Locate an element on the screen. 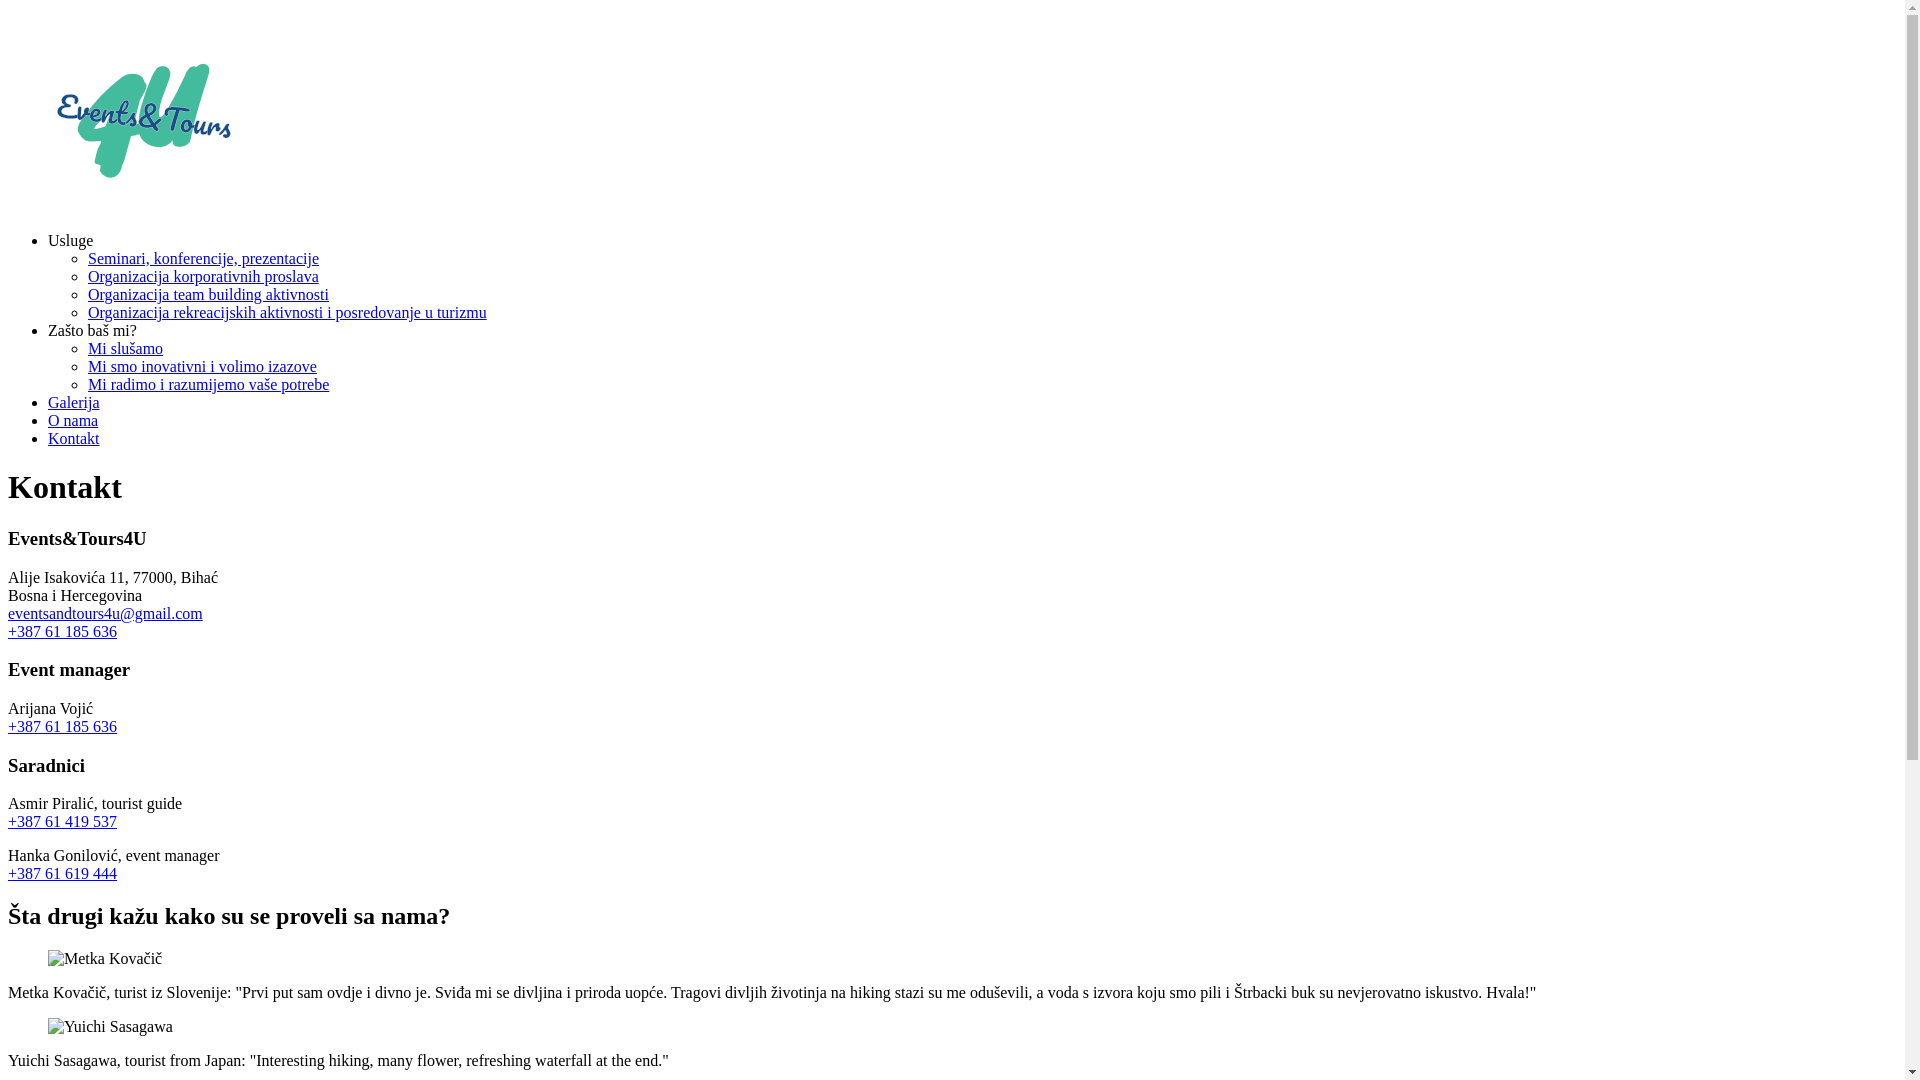  Kontakt is located at coordinates (74, 438).